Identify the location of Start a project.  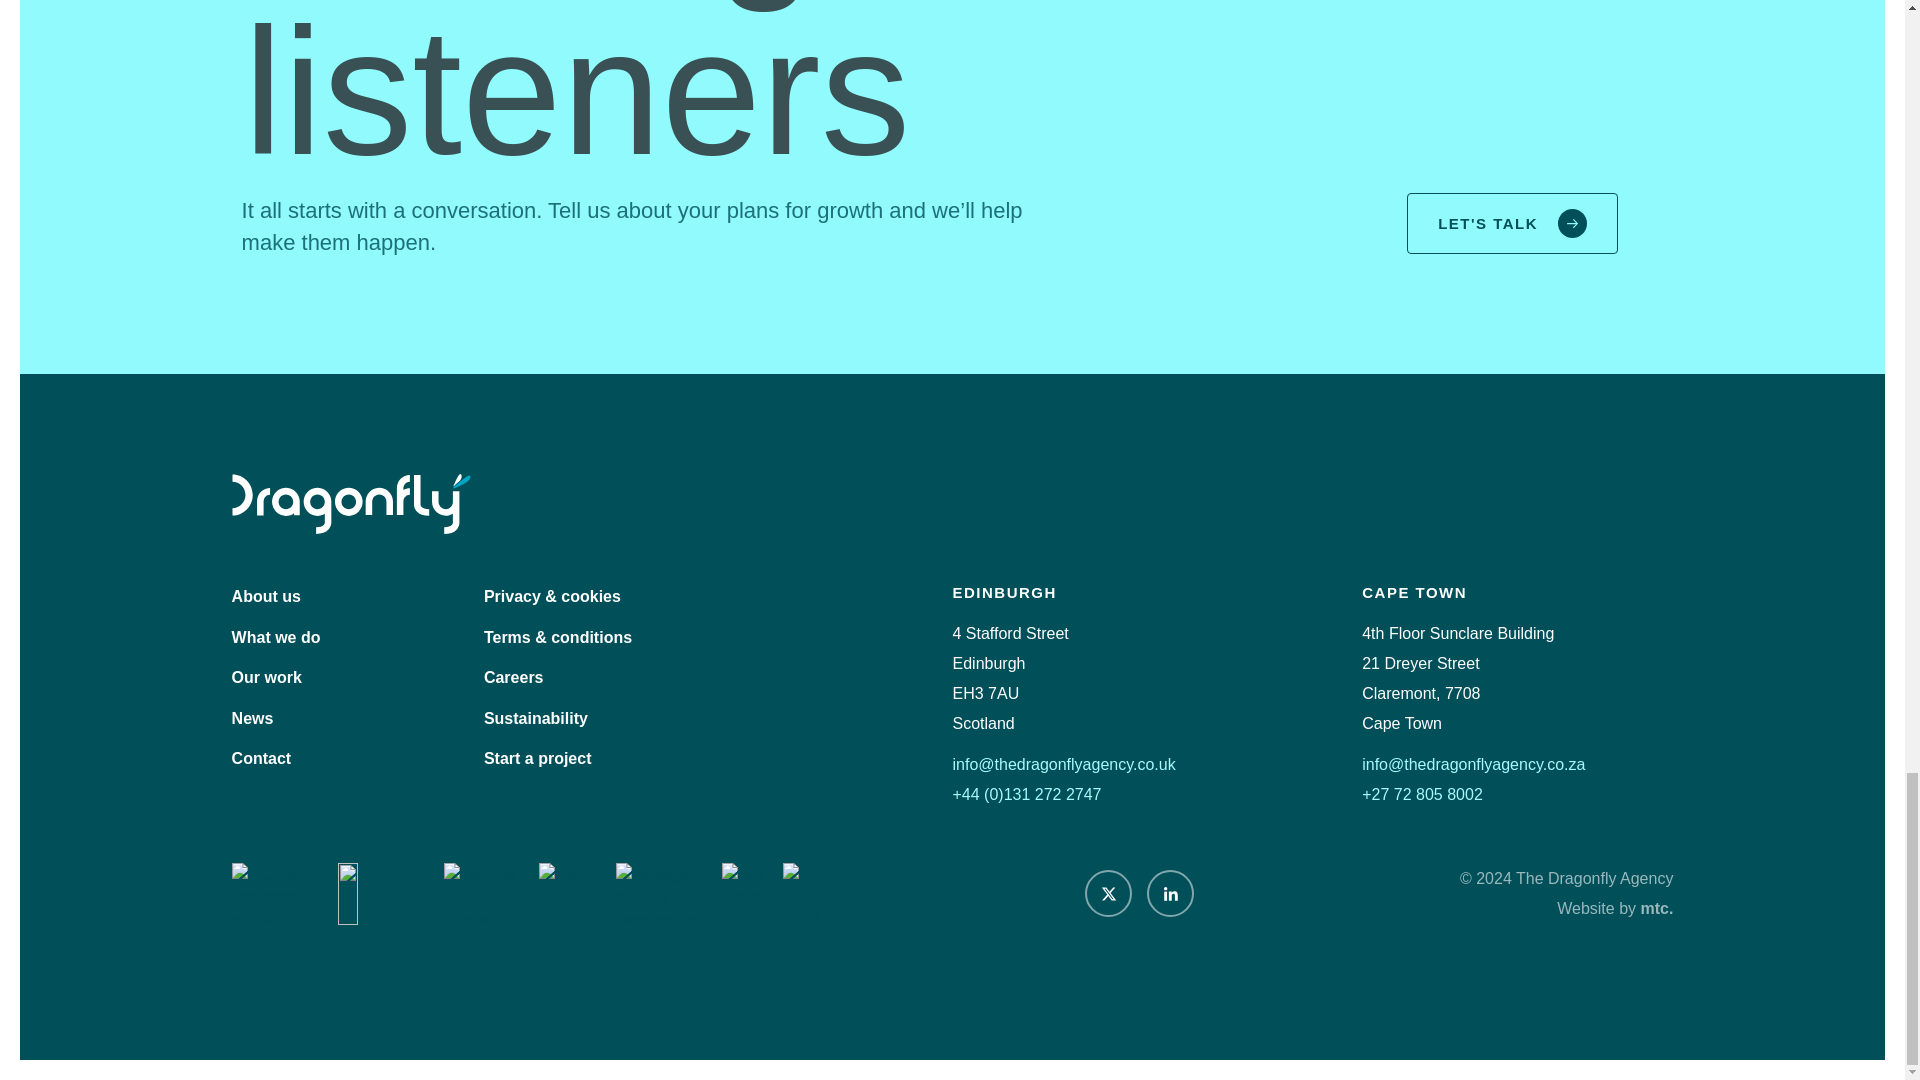
(537, 758).